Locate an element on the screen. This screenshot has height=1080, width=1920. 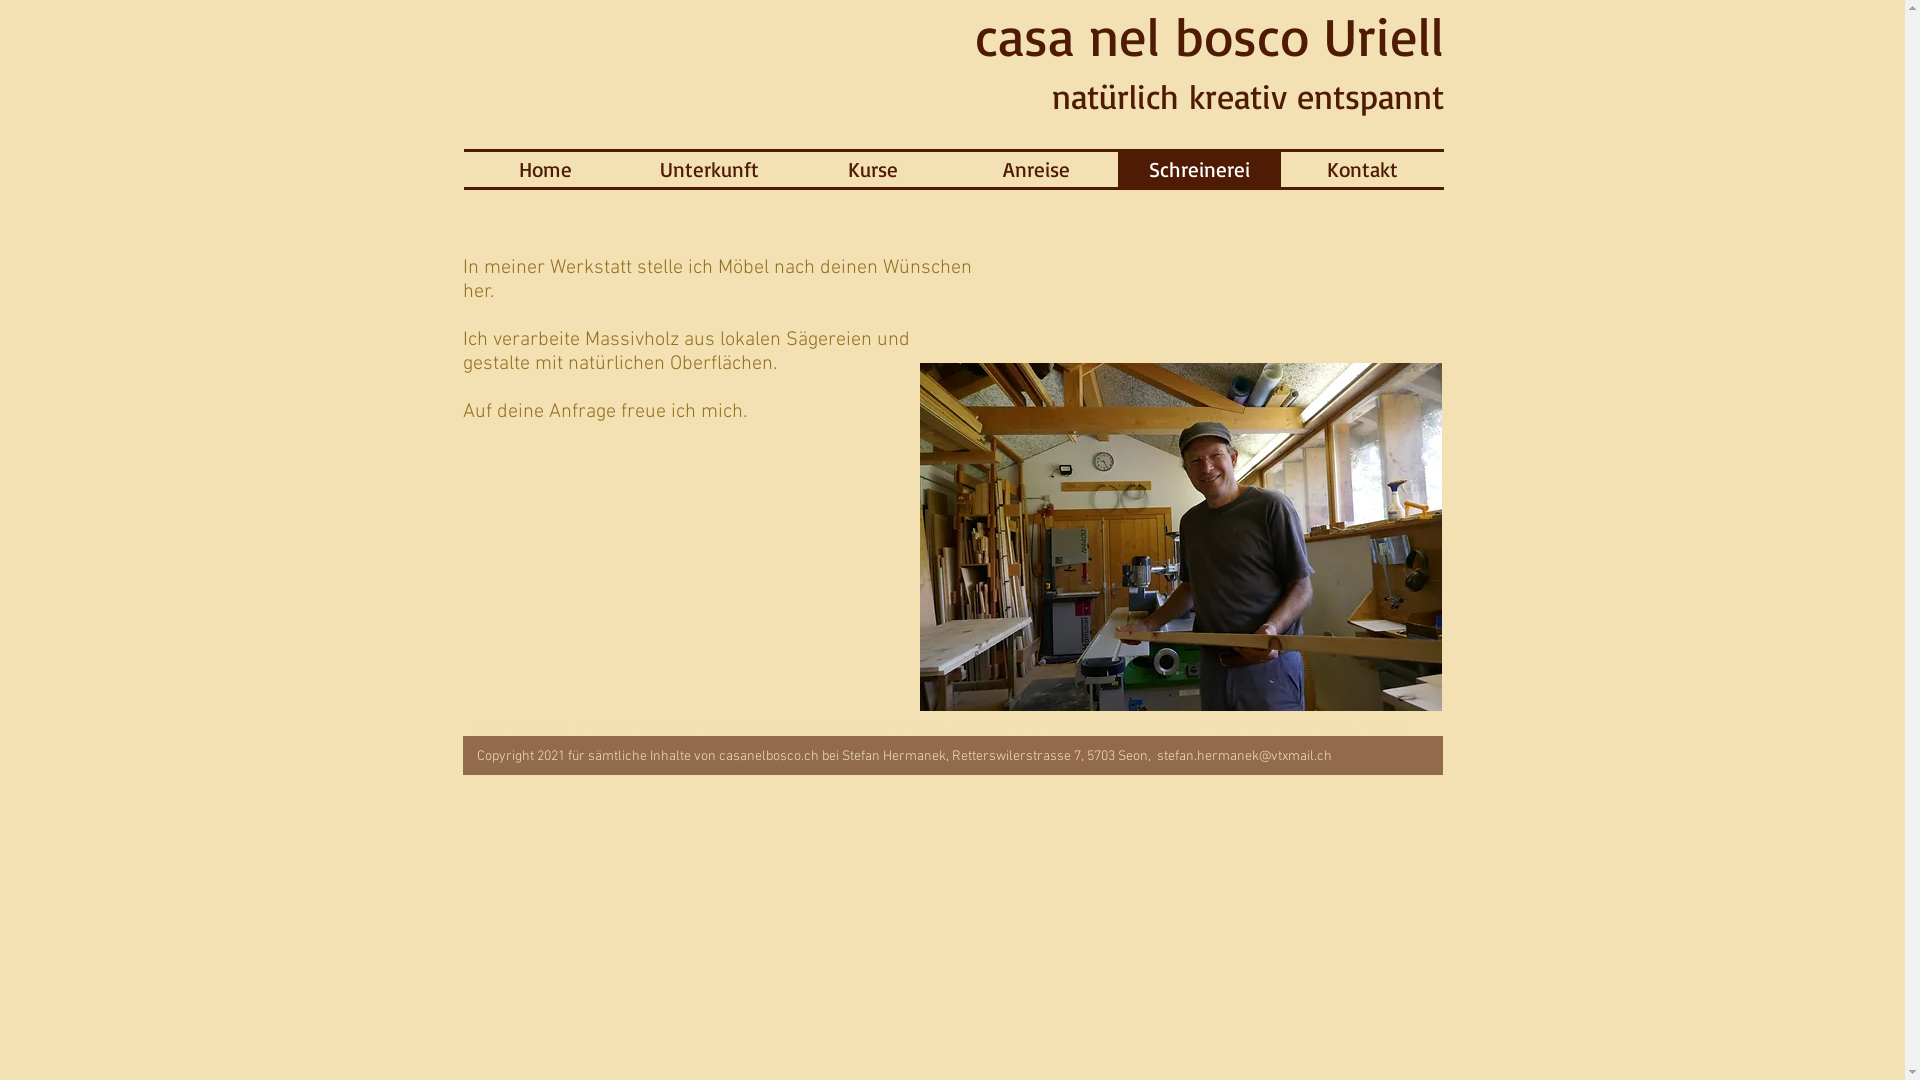
Home is located at coordinates (546, 169).